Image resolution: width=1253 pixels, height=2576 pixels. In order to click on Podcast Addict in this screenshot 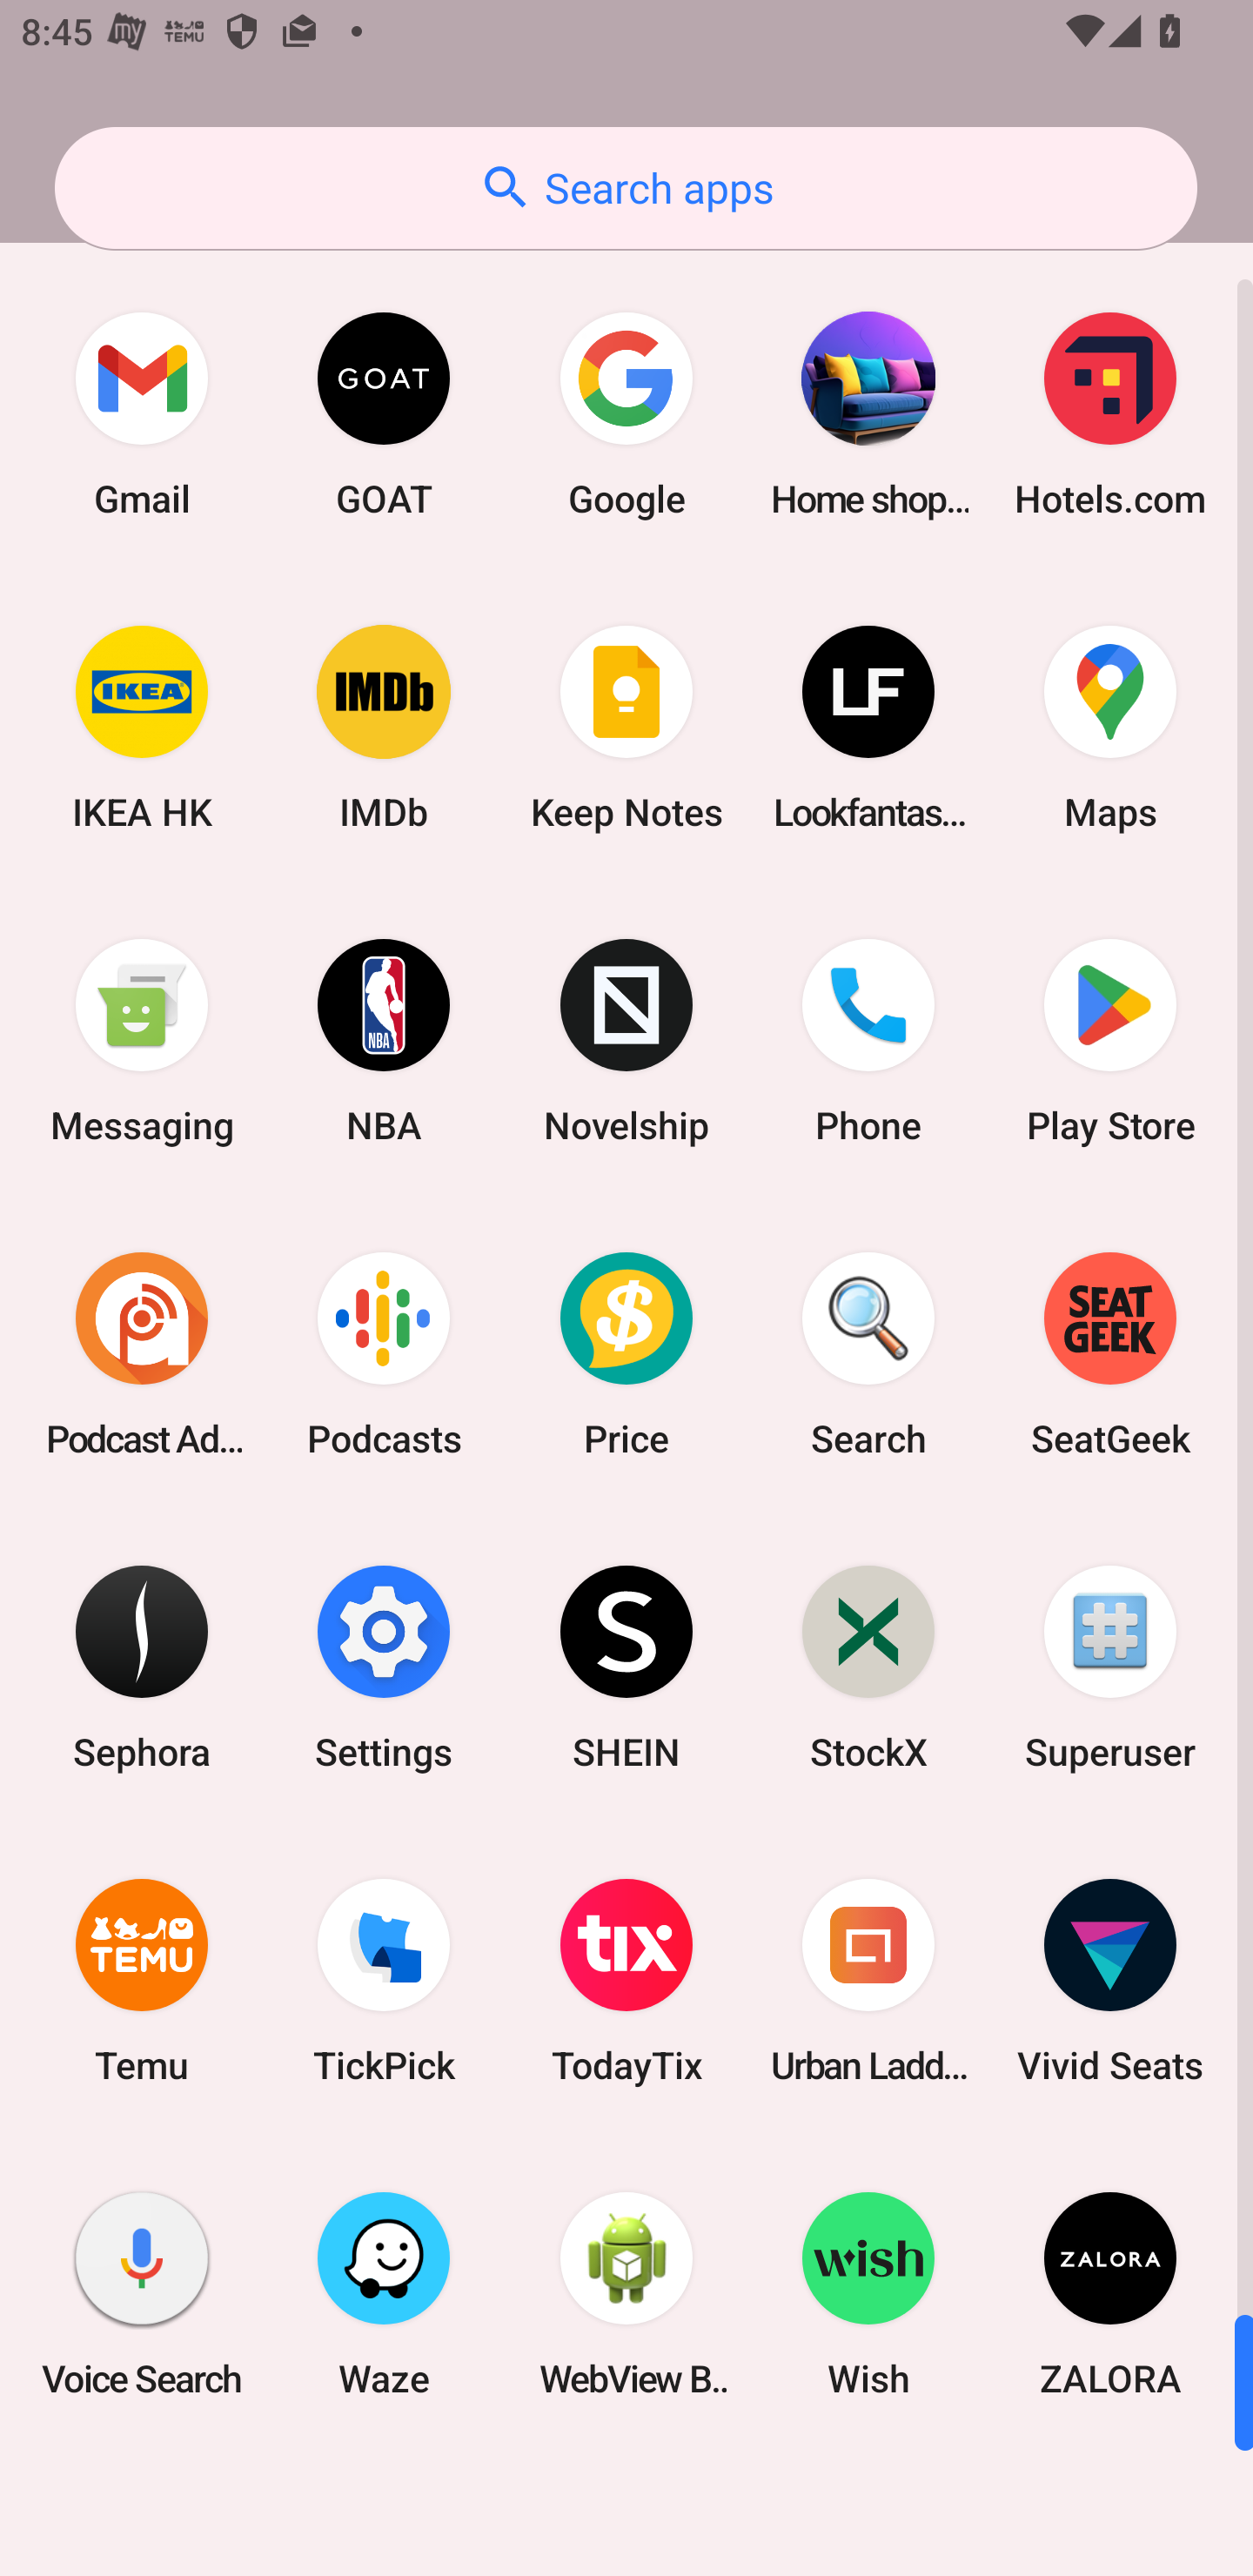, I will do `click(142, 1353)`.